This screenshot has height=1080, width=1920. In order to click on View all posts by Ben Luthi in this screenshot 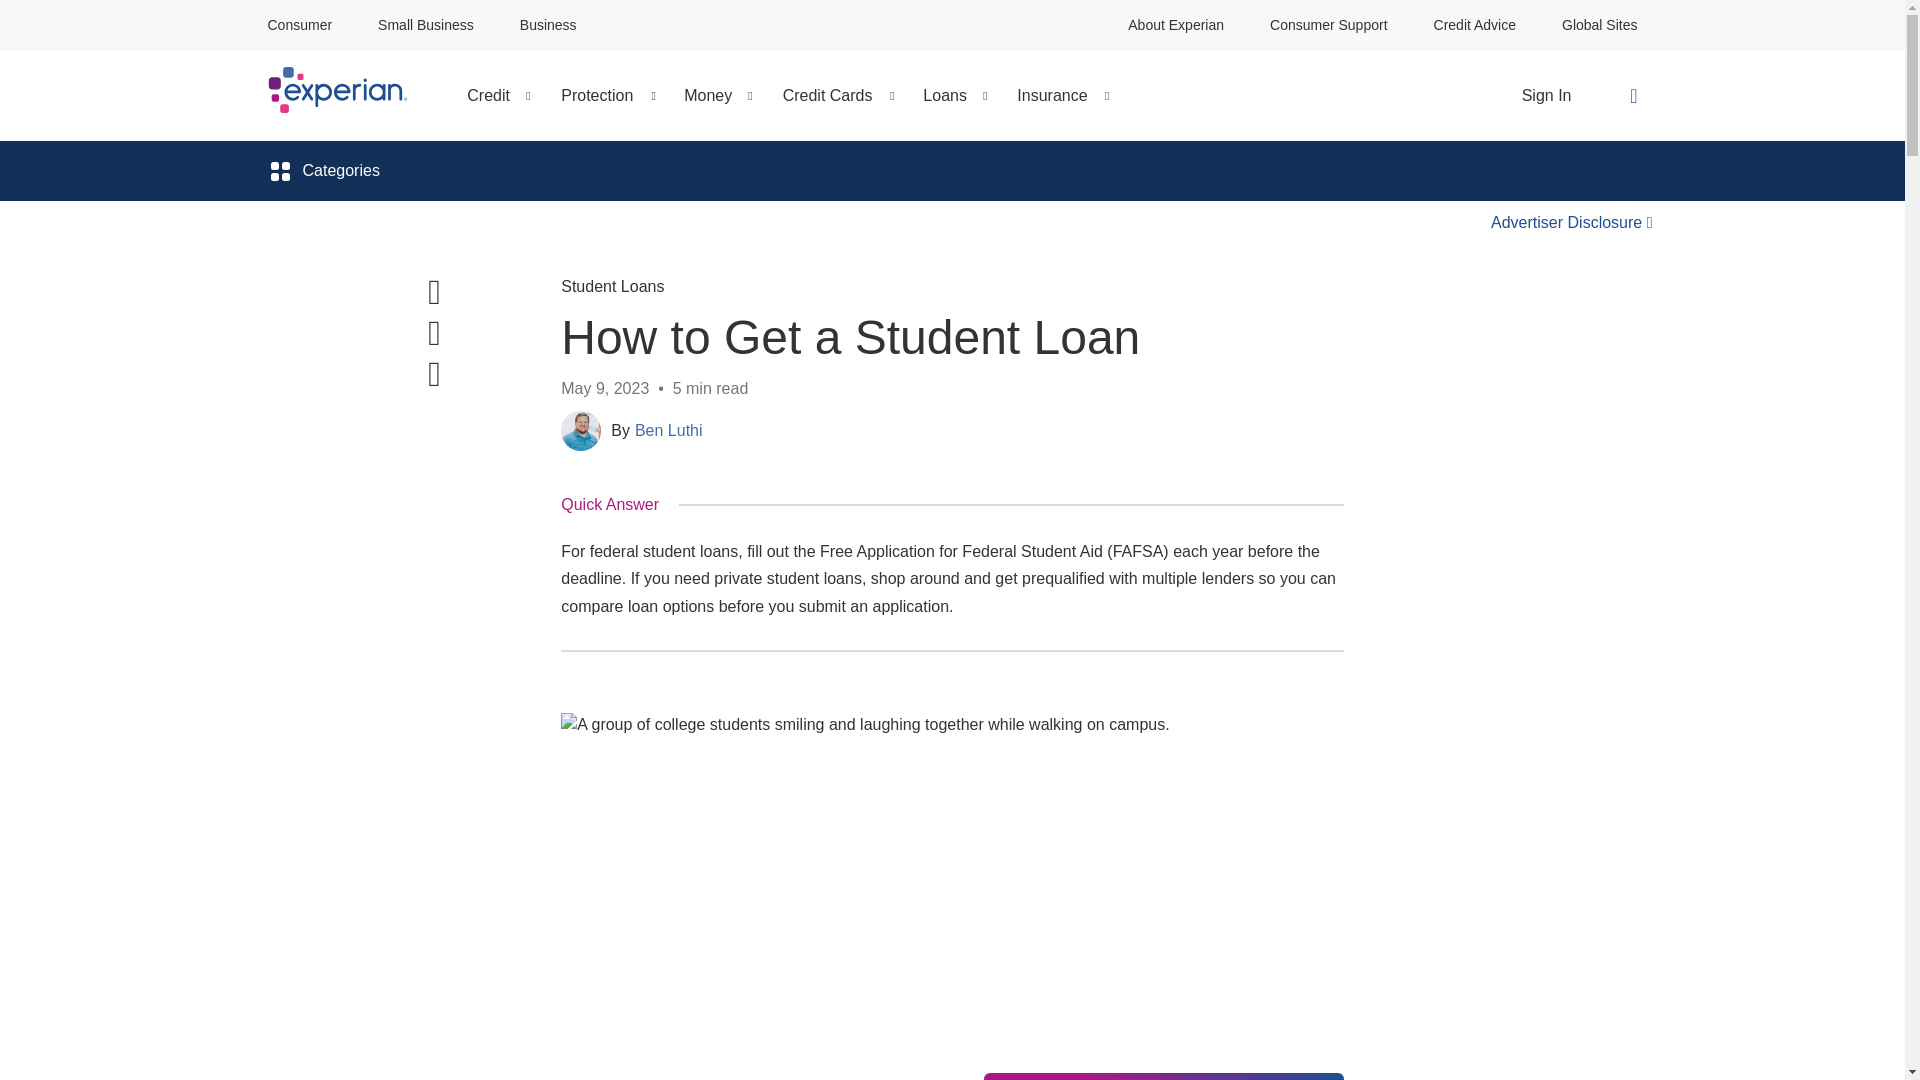, I will do `click(668, 430)`.